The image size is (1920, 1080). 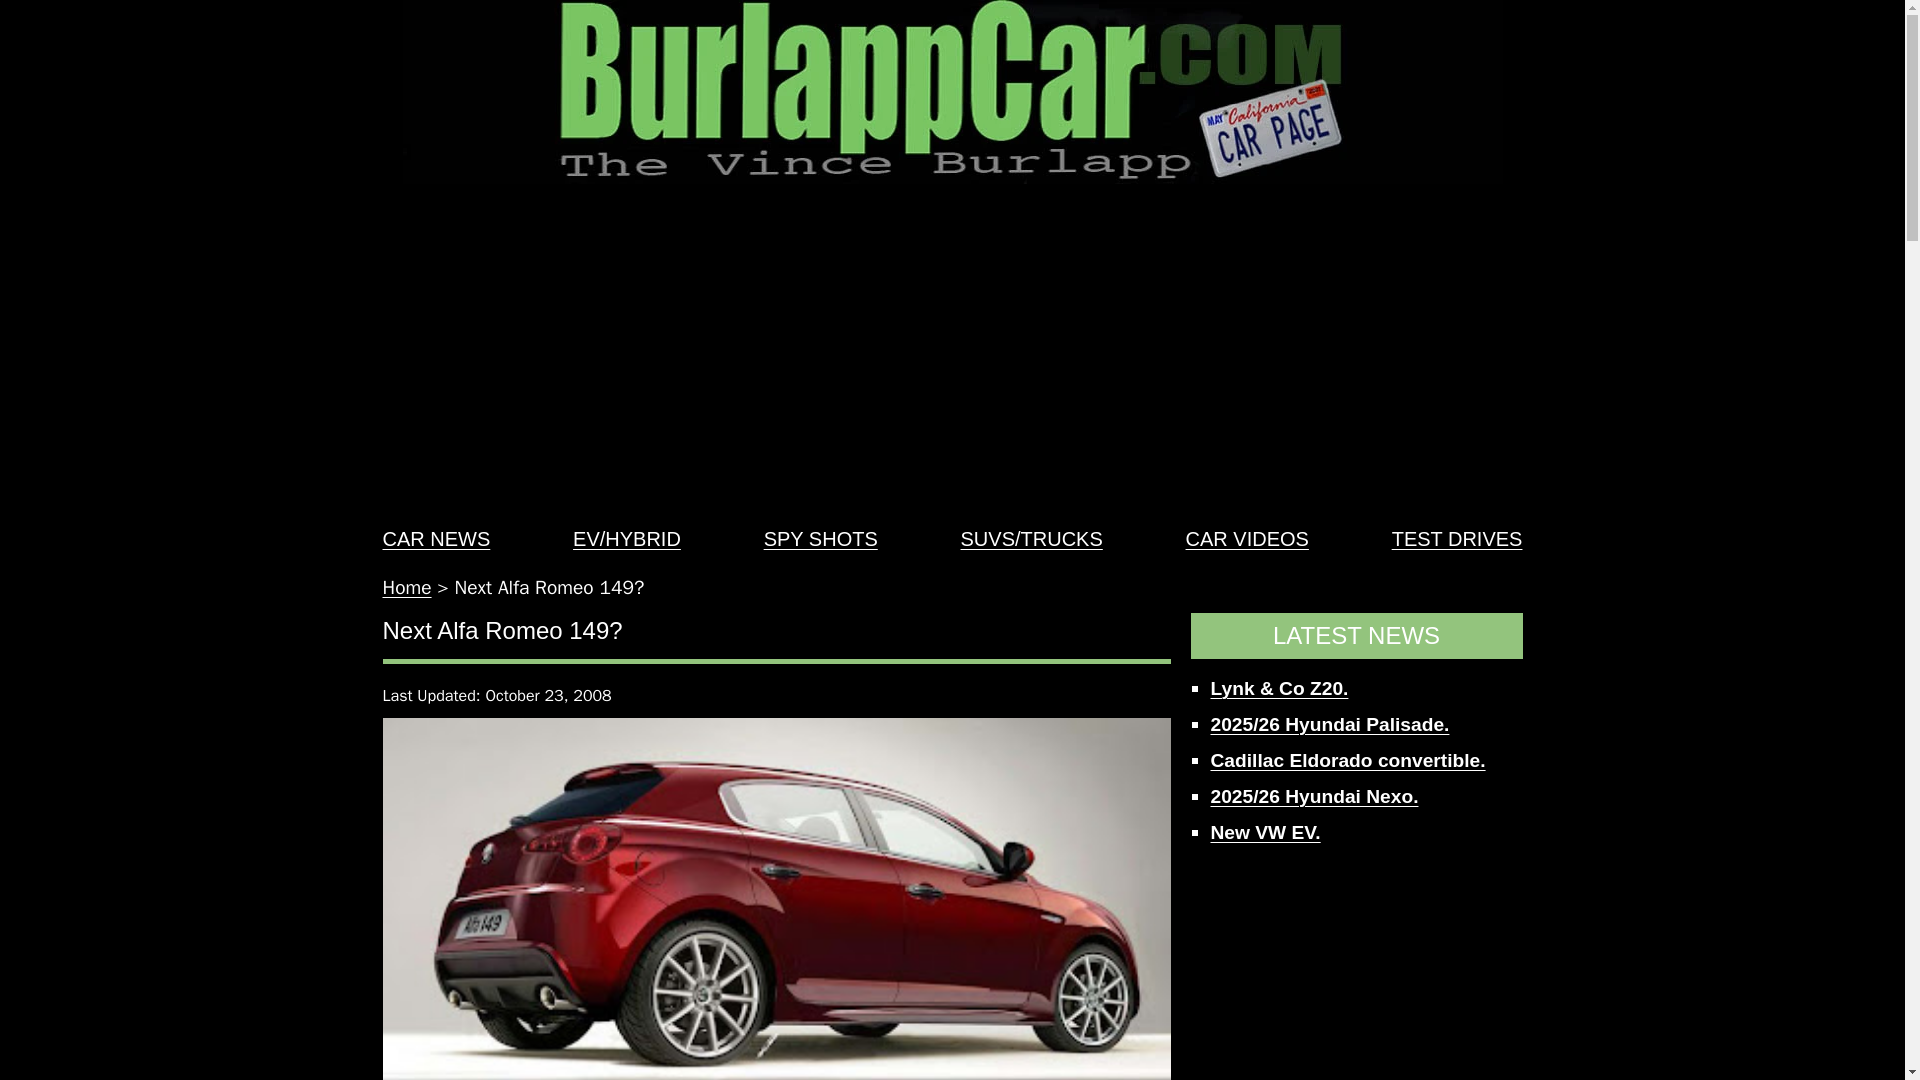 What do you see at coordinates (406, 588) in the screenshot?
I see `Home` at bounding box center [406, 588].